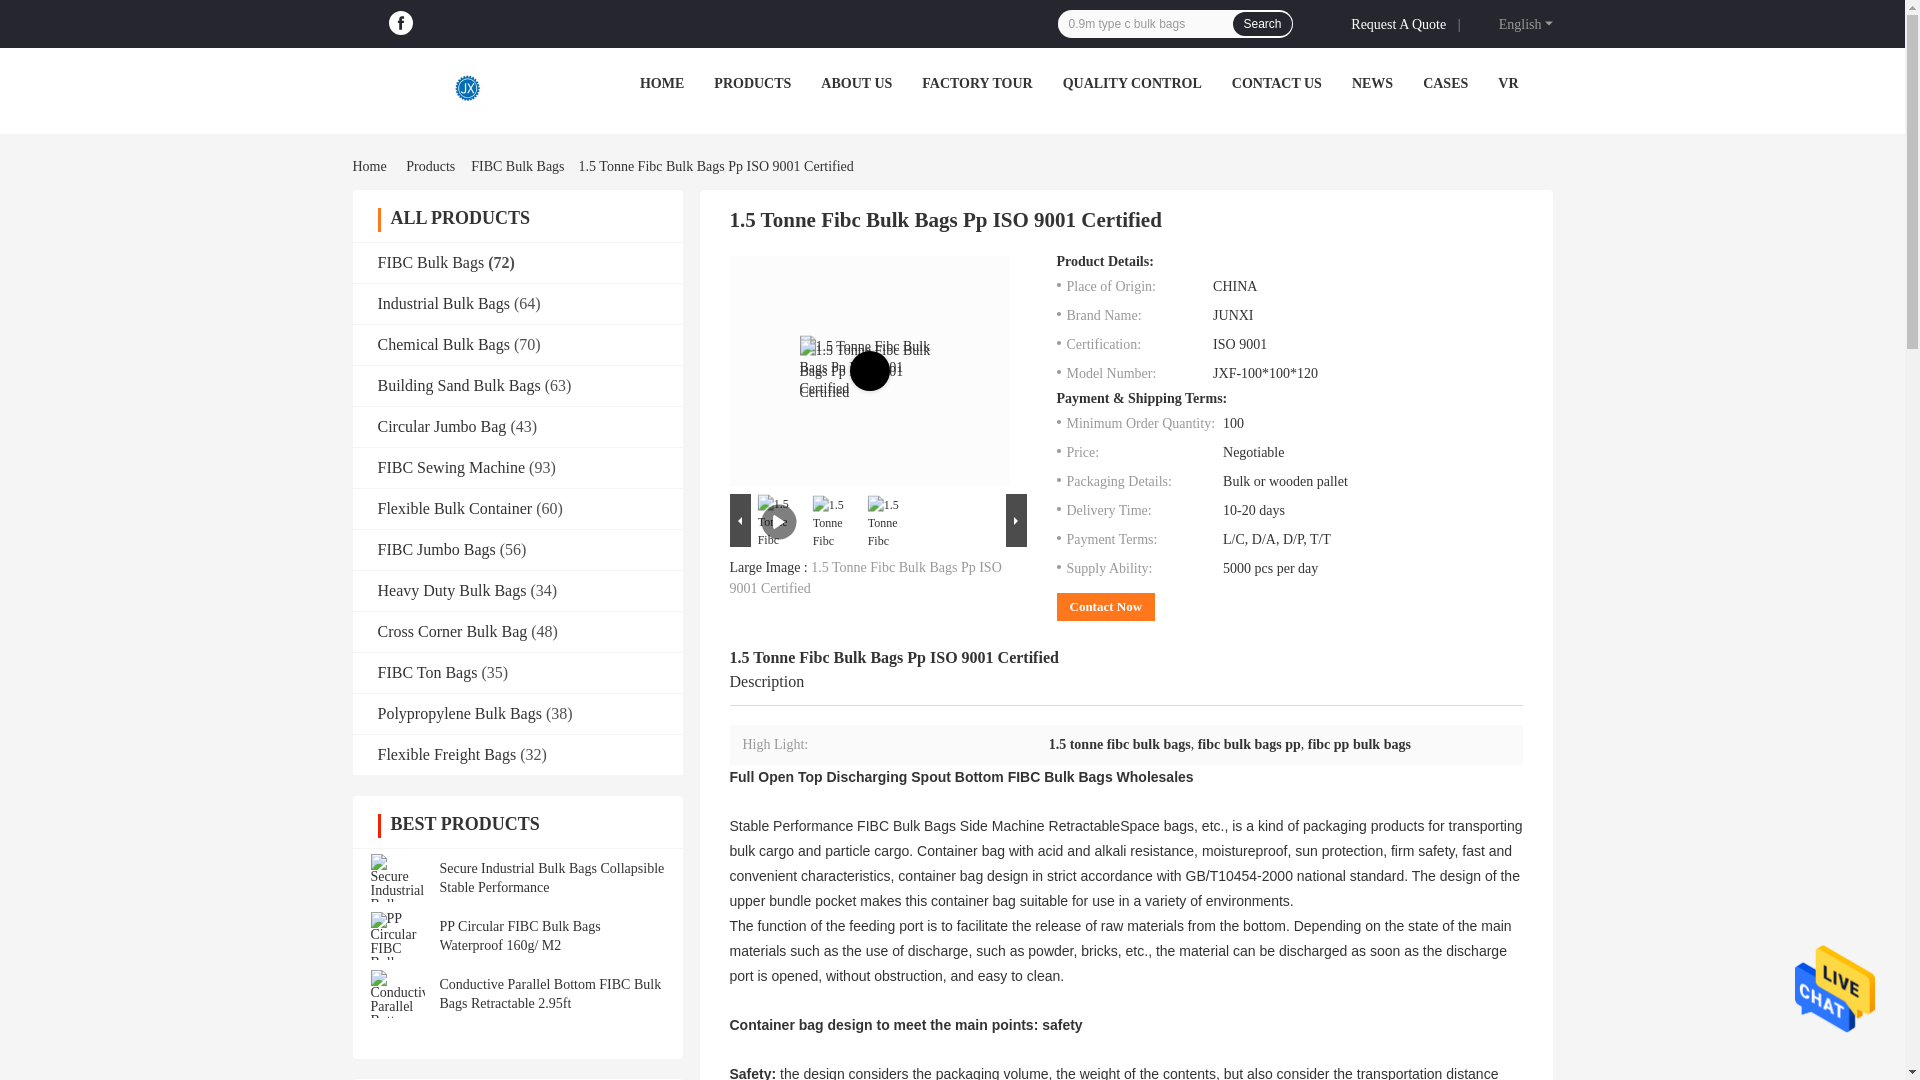 The width and height of the screenshot is (1920, 1080). Describe the element at coordinates (517, 166) in the screenshot. I see `FIBC Bulk Bags` at that location.